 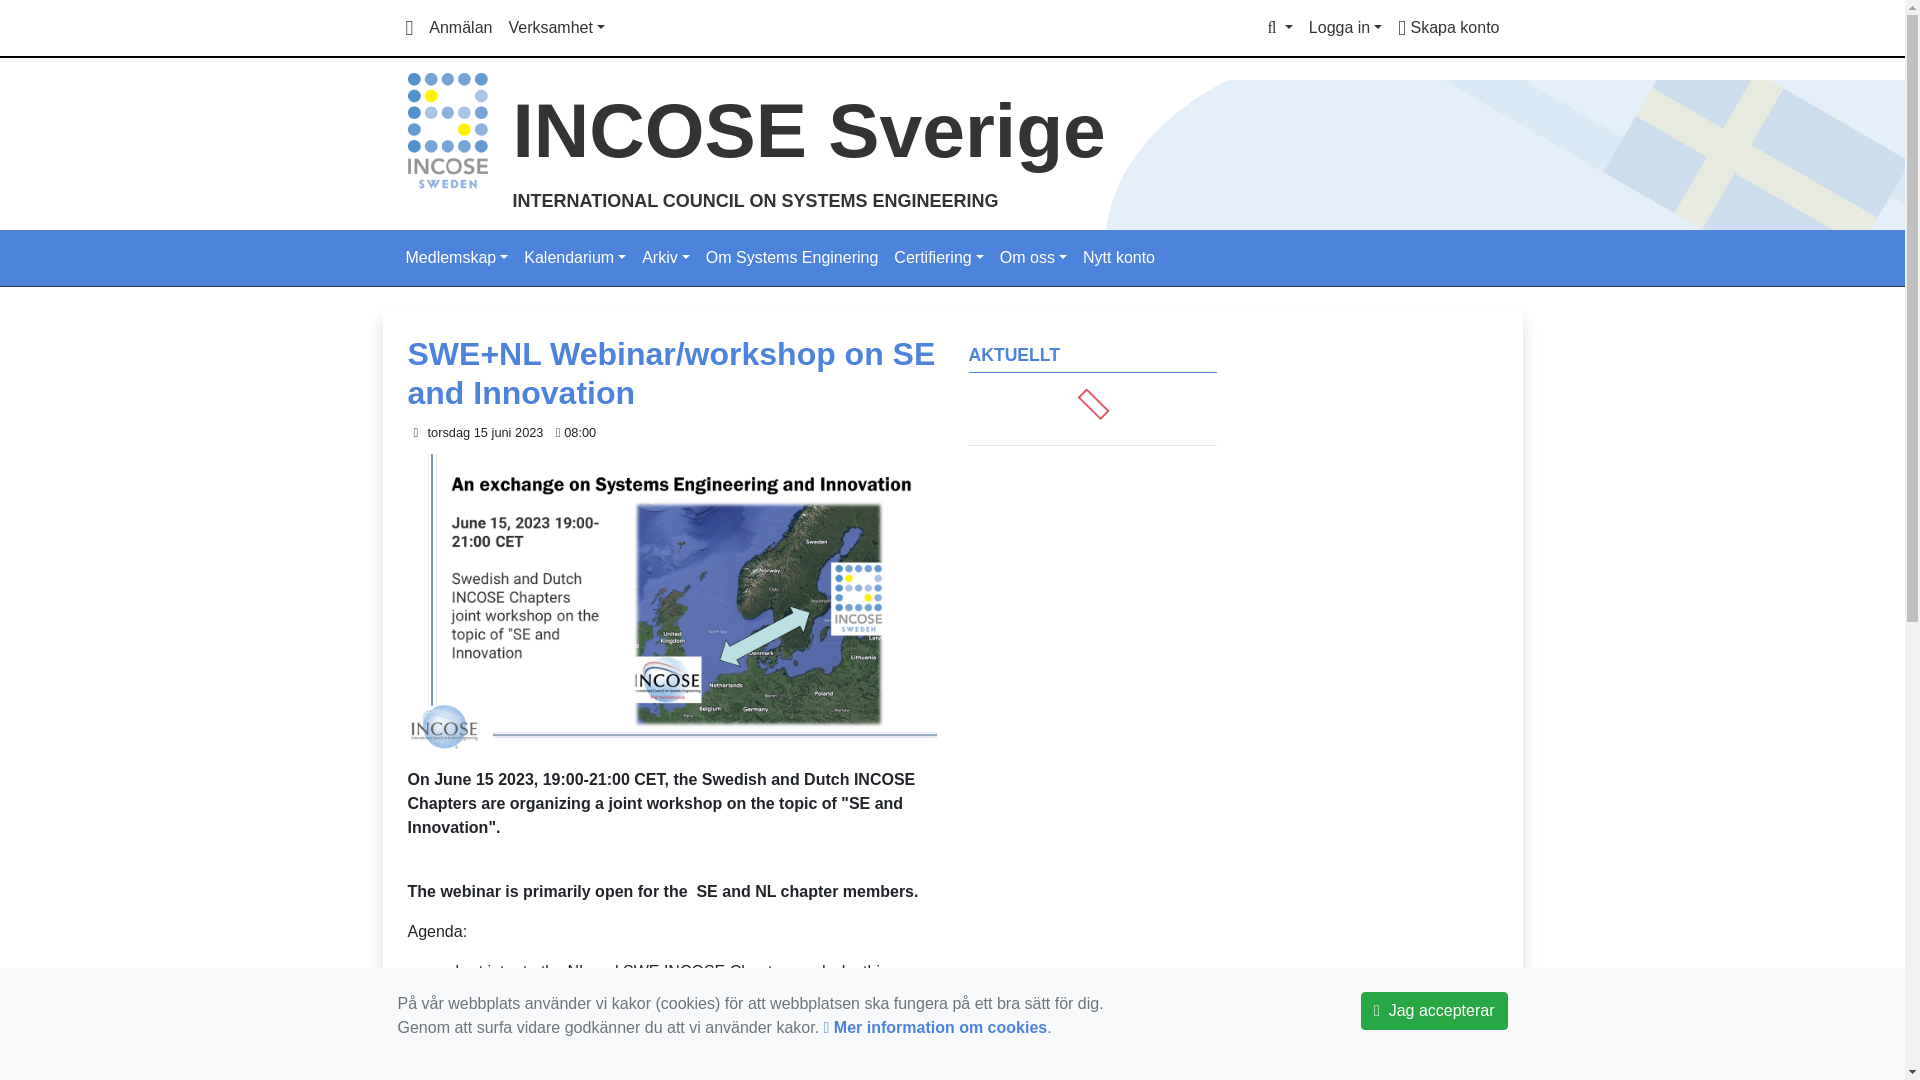 What do you see at coordinates (1448, 27) in the screenshot?
I see `Skapa konto` at bounding box center [1448, 27].